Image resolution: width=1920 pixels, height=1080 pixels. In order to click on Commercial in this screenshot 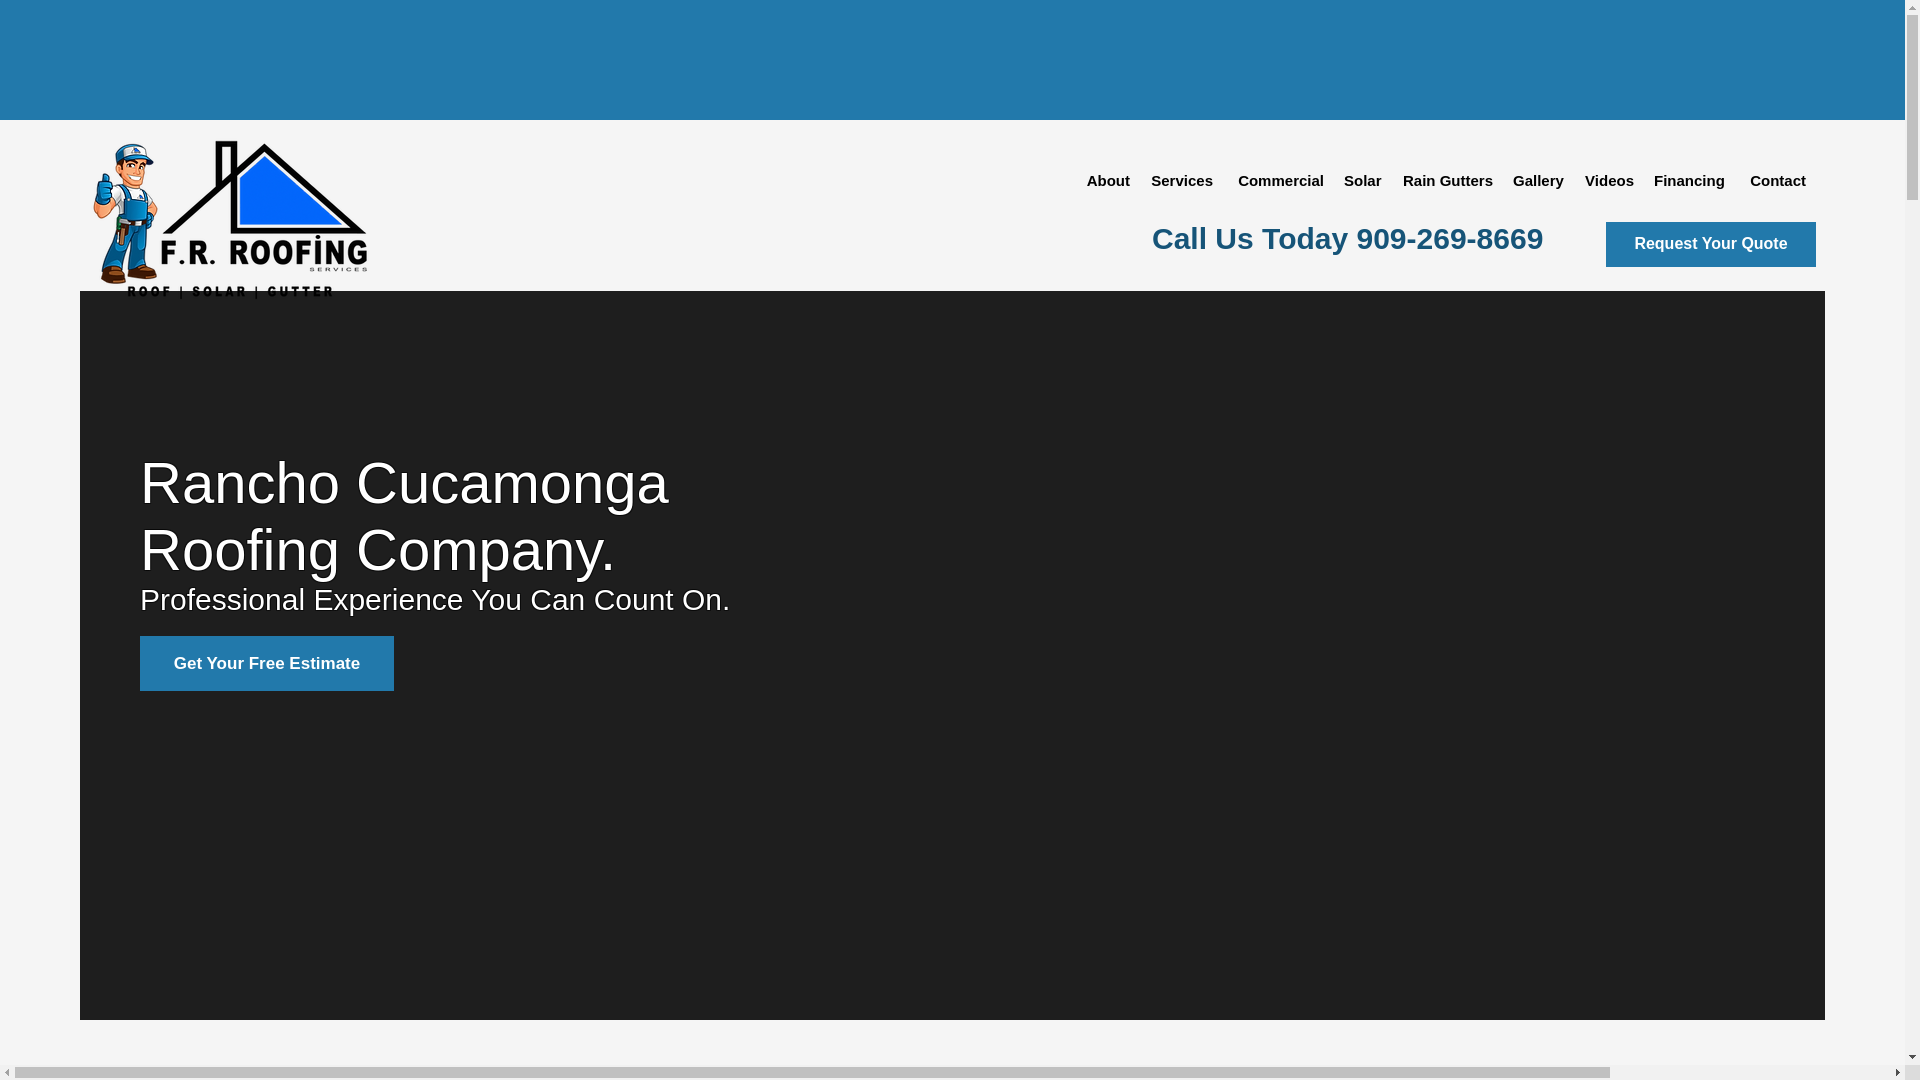, I will do `click(1278, 180)`.